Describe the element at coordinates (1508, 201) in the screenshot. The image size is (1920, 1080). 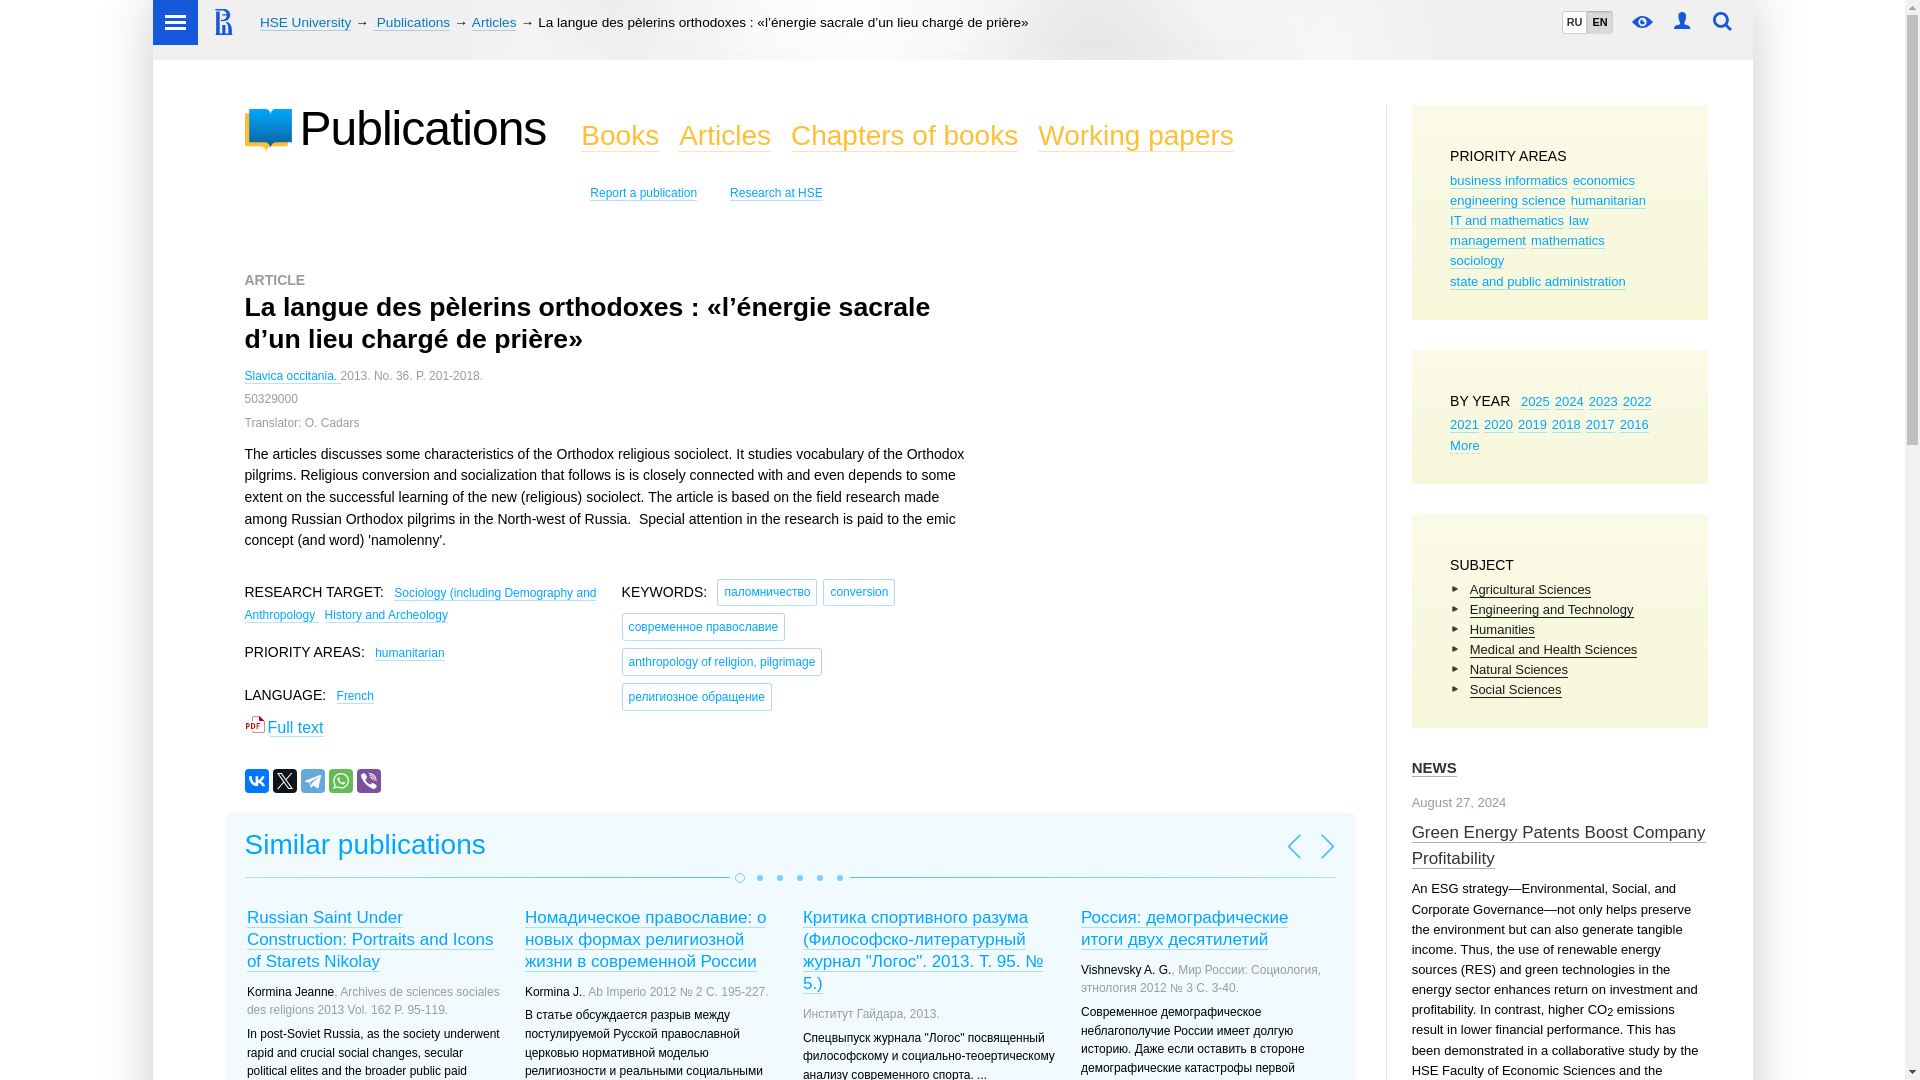
I see `engineering science` at that location.